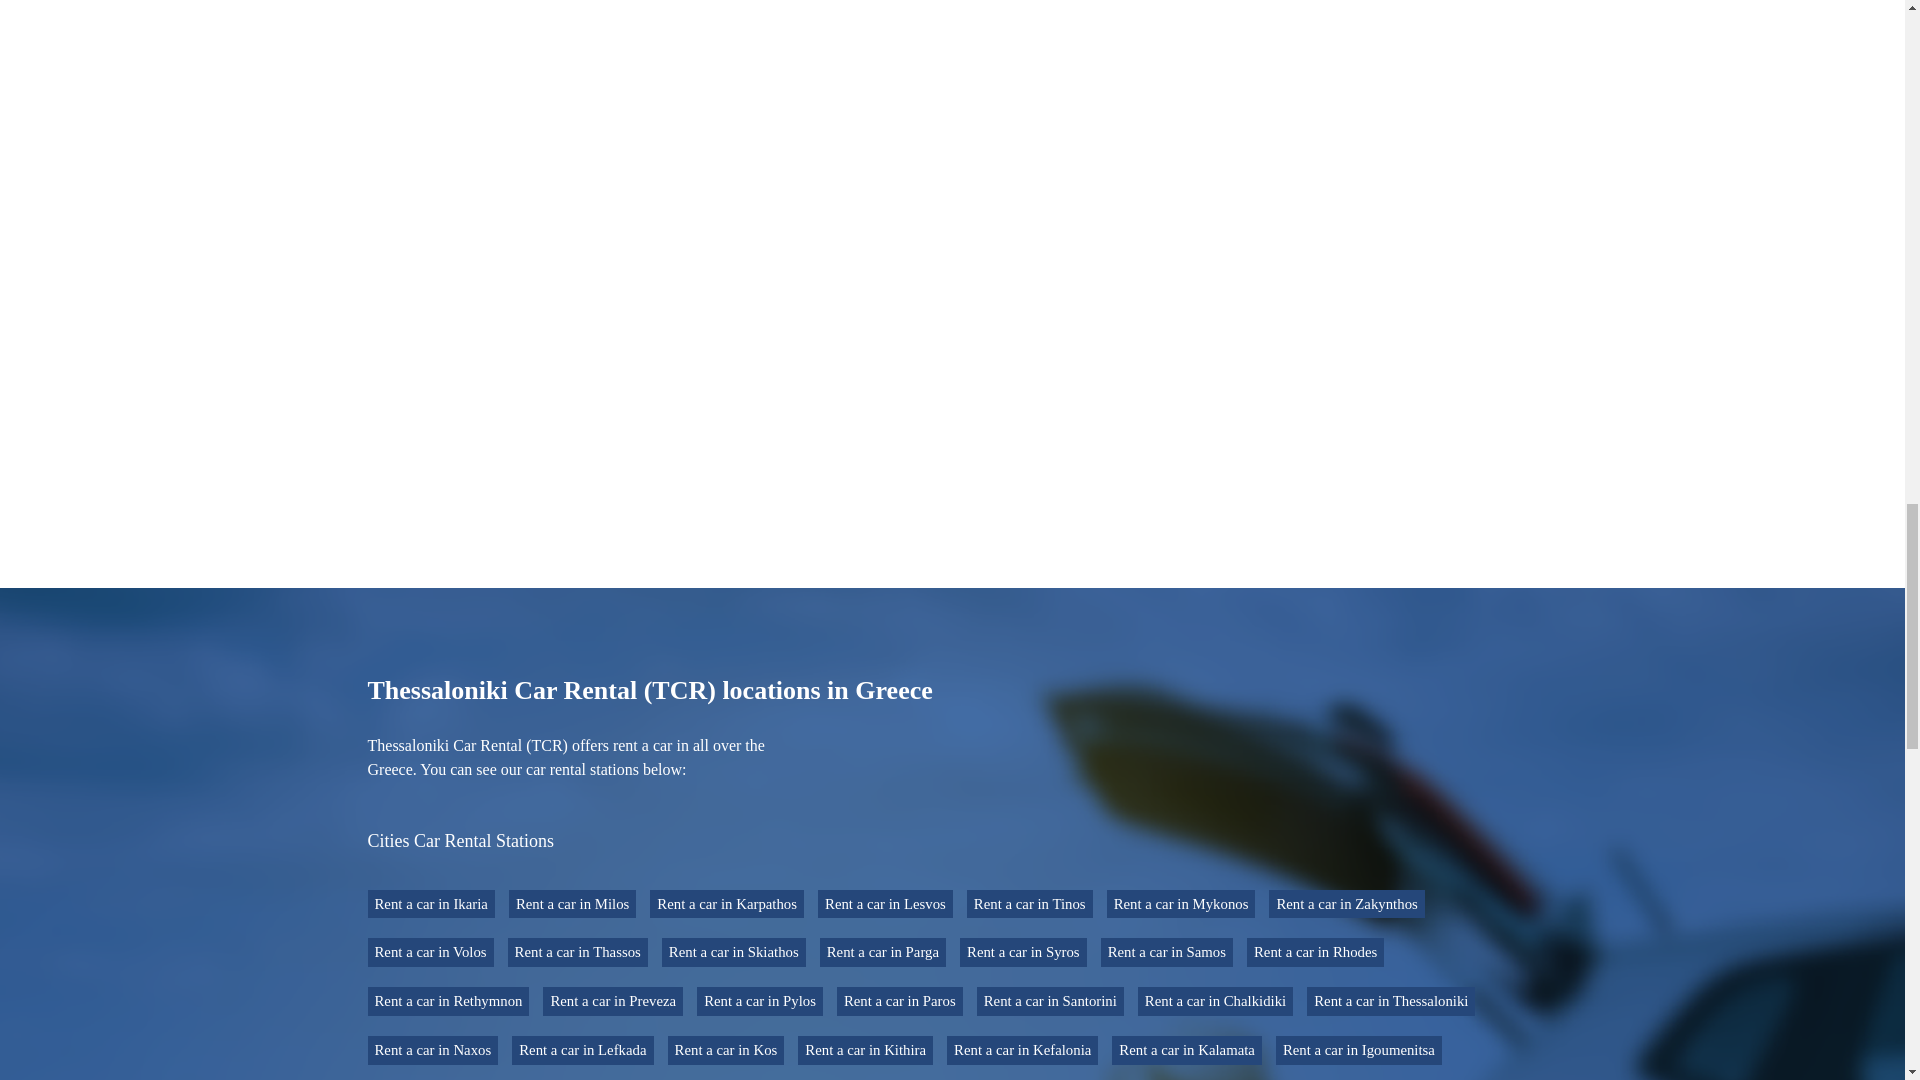  I want to click on Rent a car in Karpathos, so click(727, 904).